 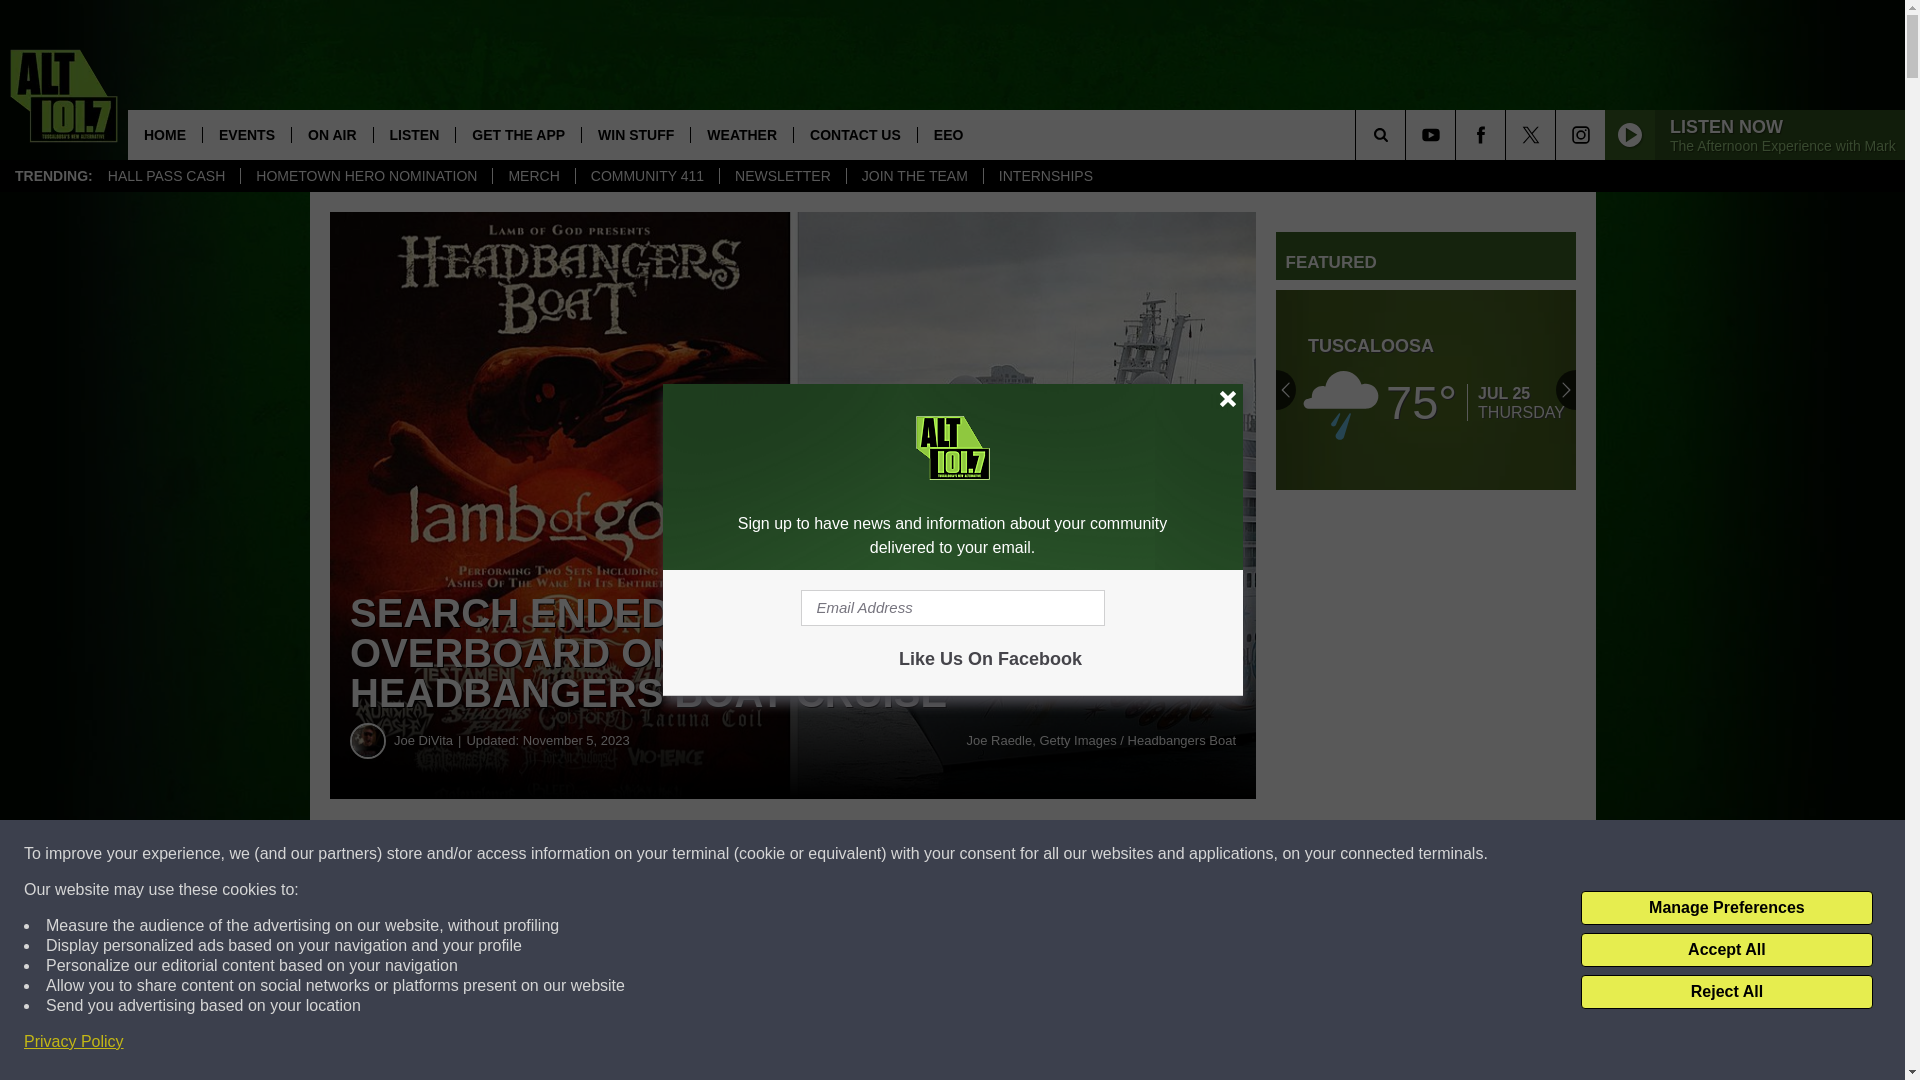 I want to click on SEARCH, so click(x=1408, y=134).